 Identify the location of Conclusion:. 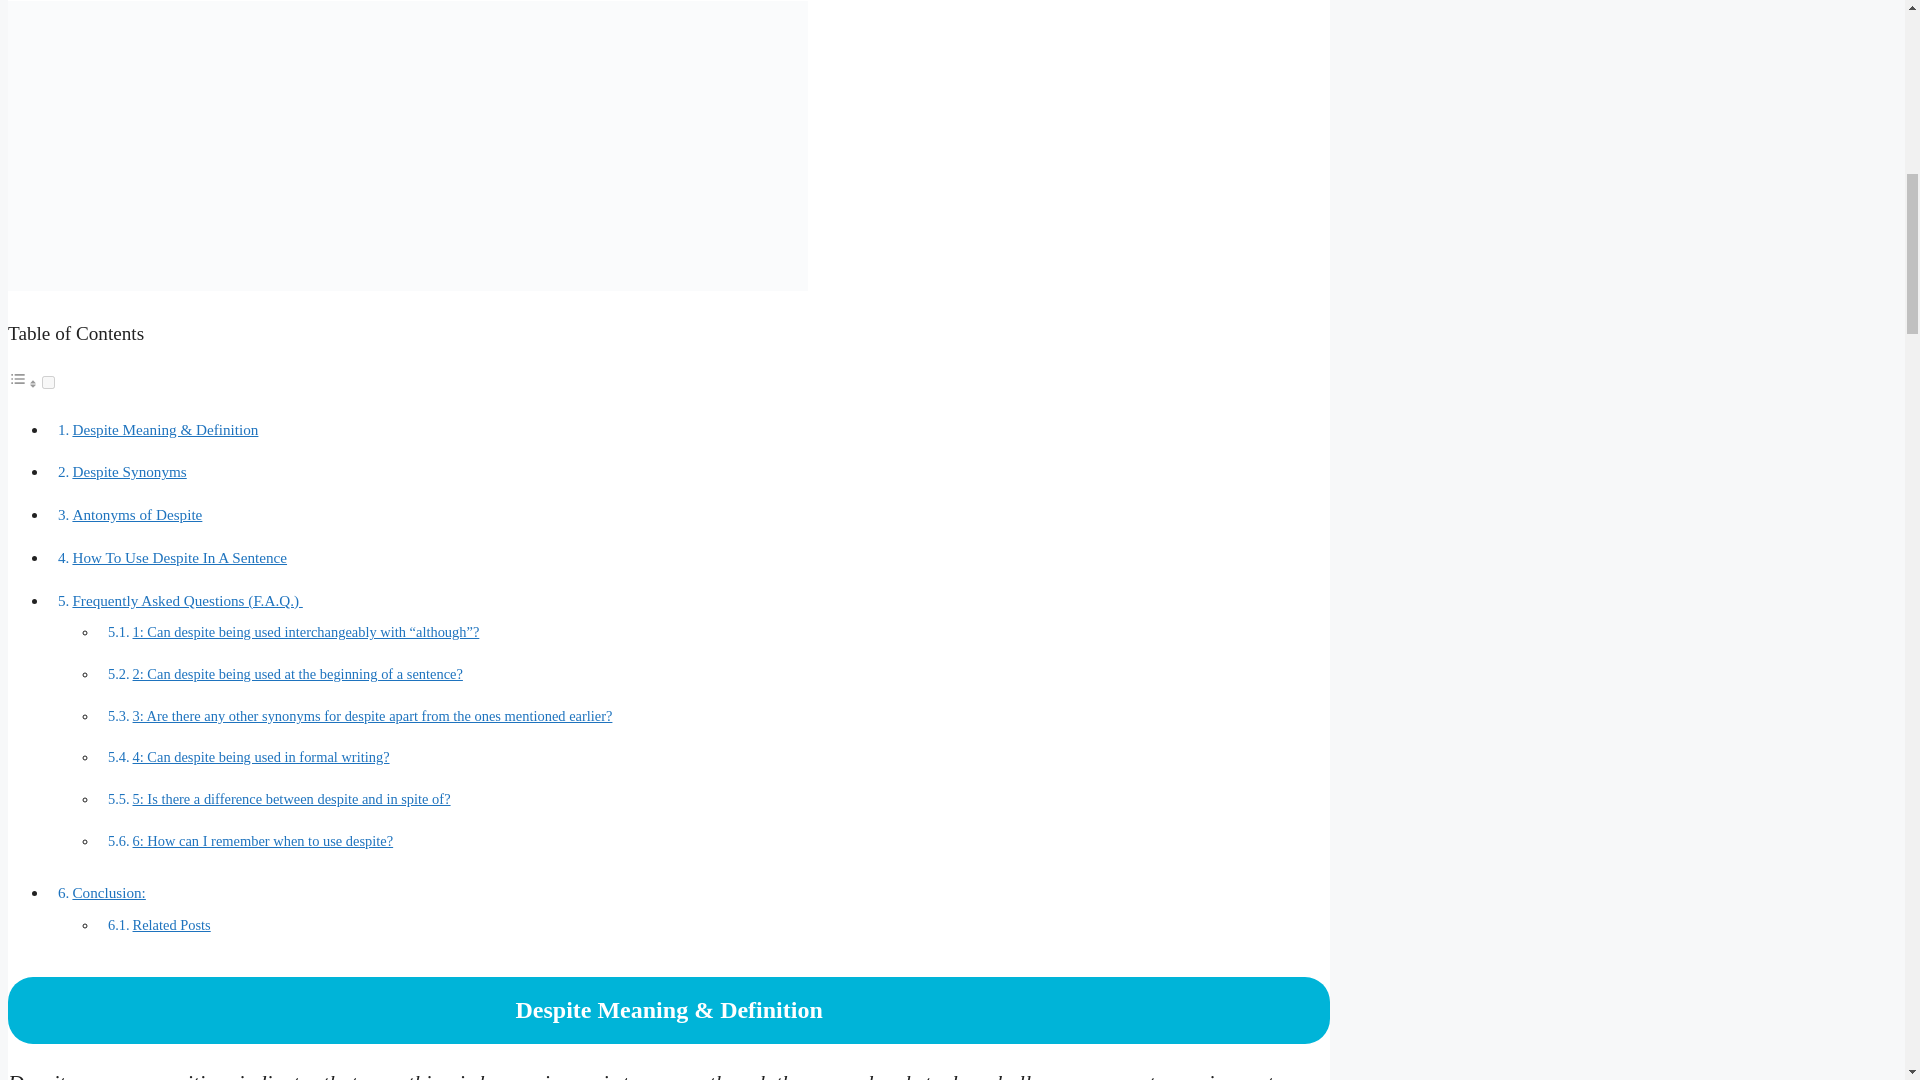
(108, 892).